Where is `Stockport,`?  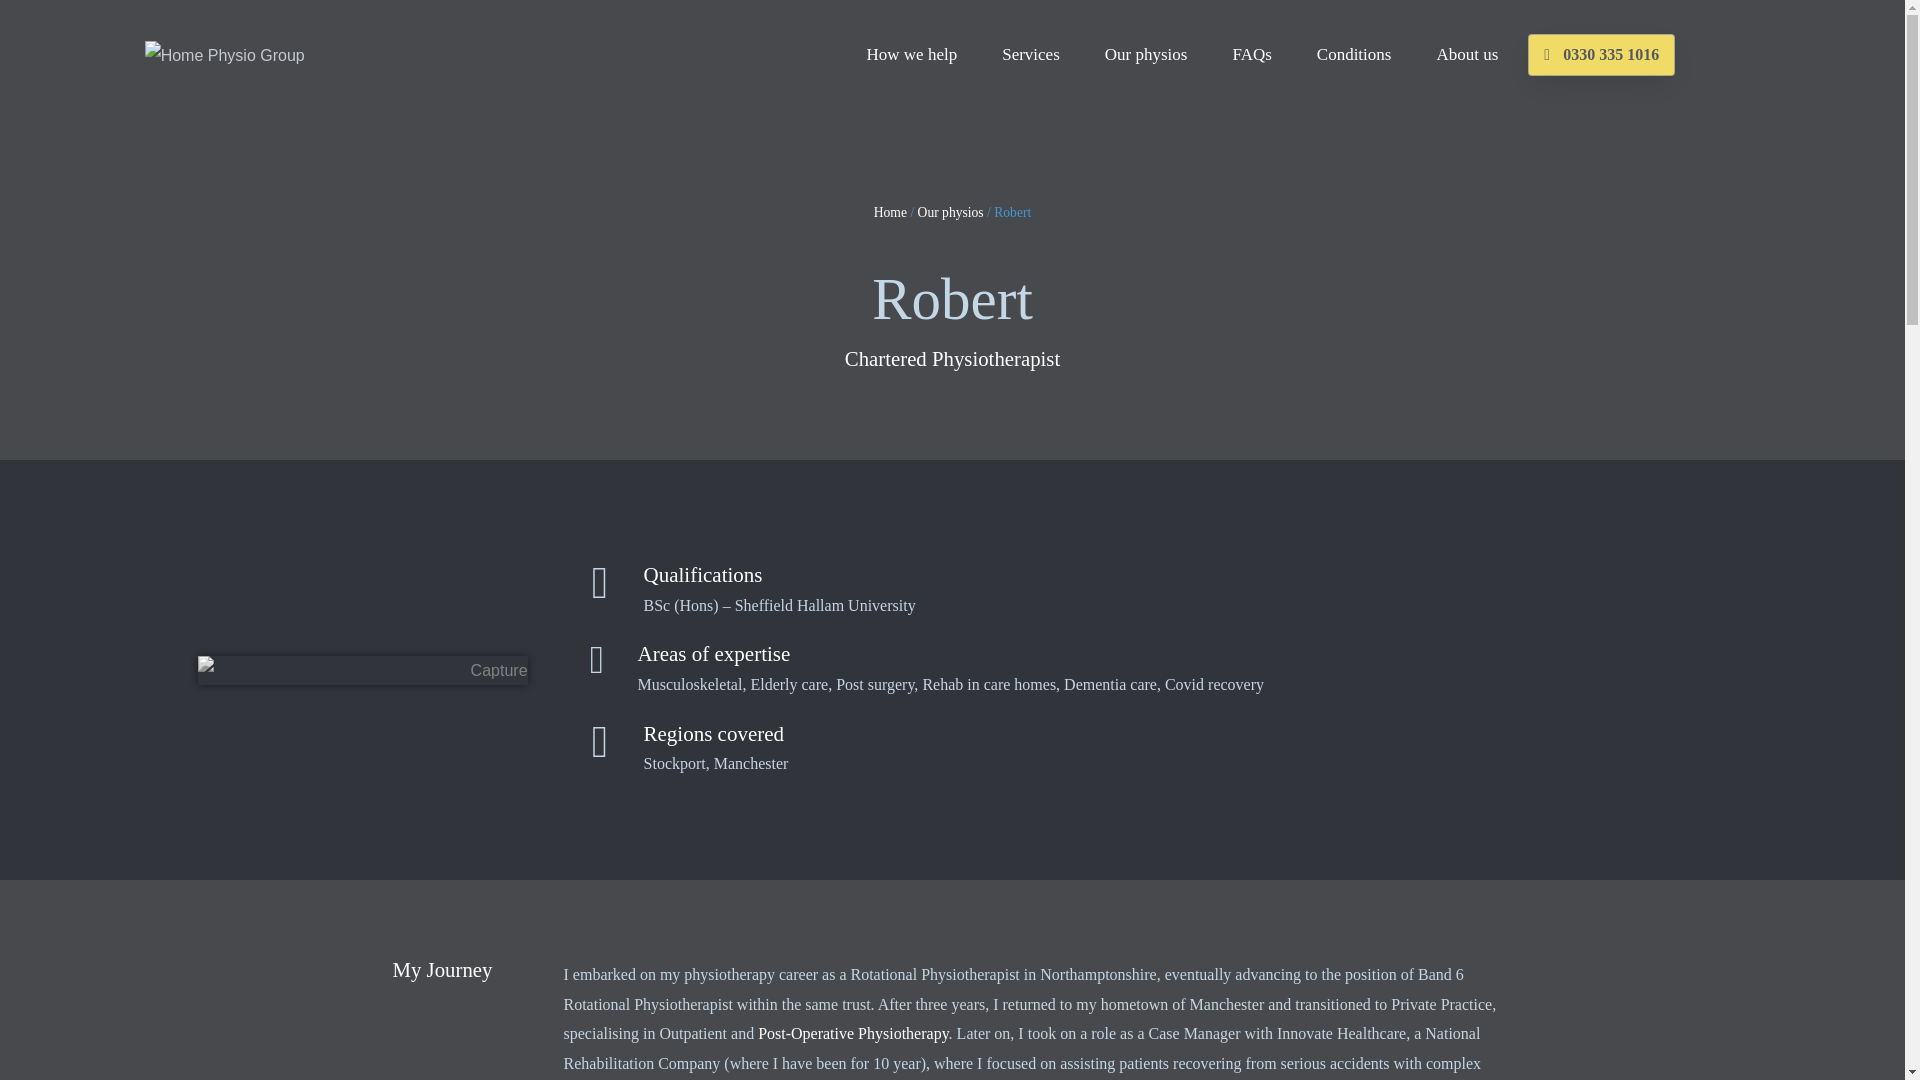
Stockport, is located at coordinates (678, 763).